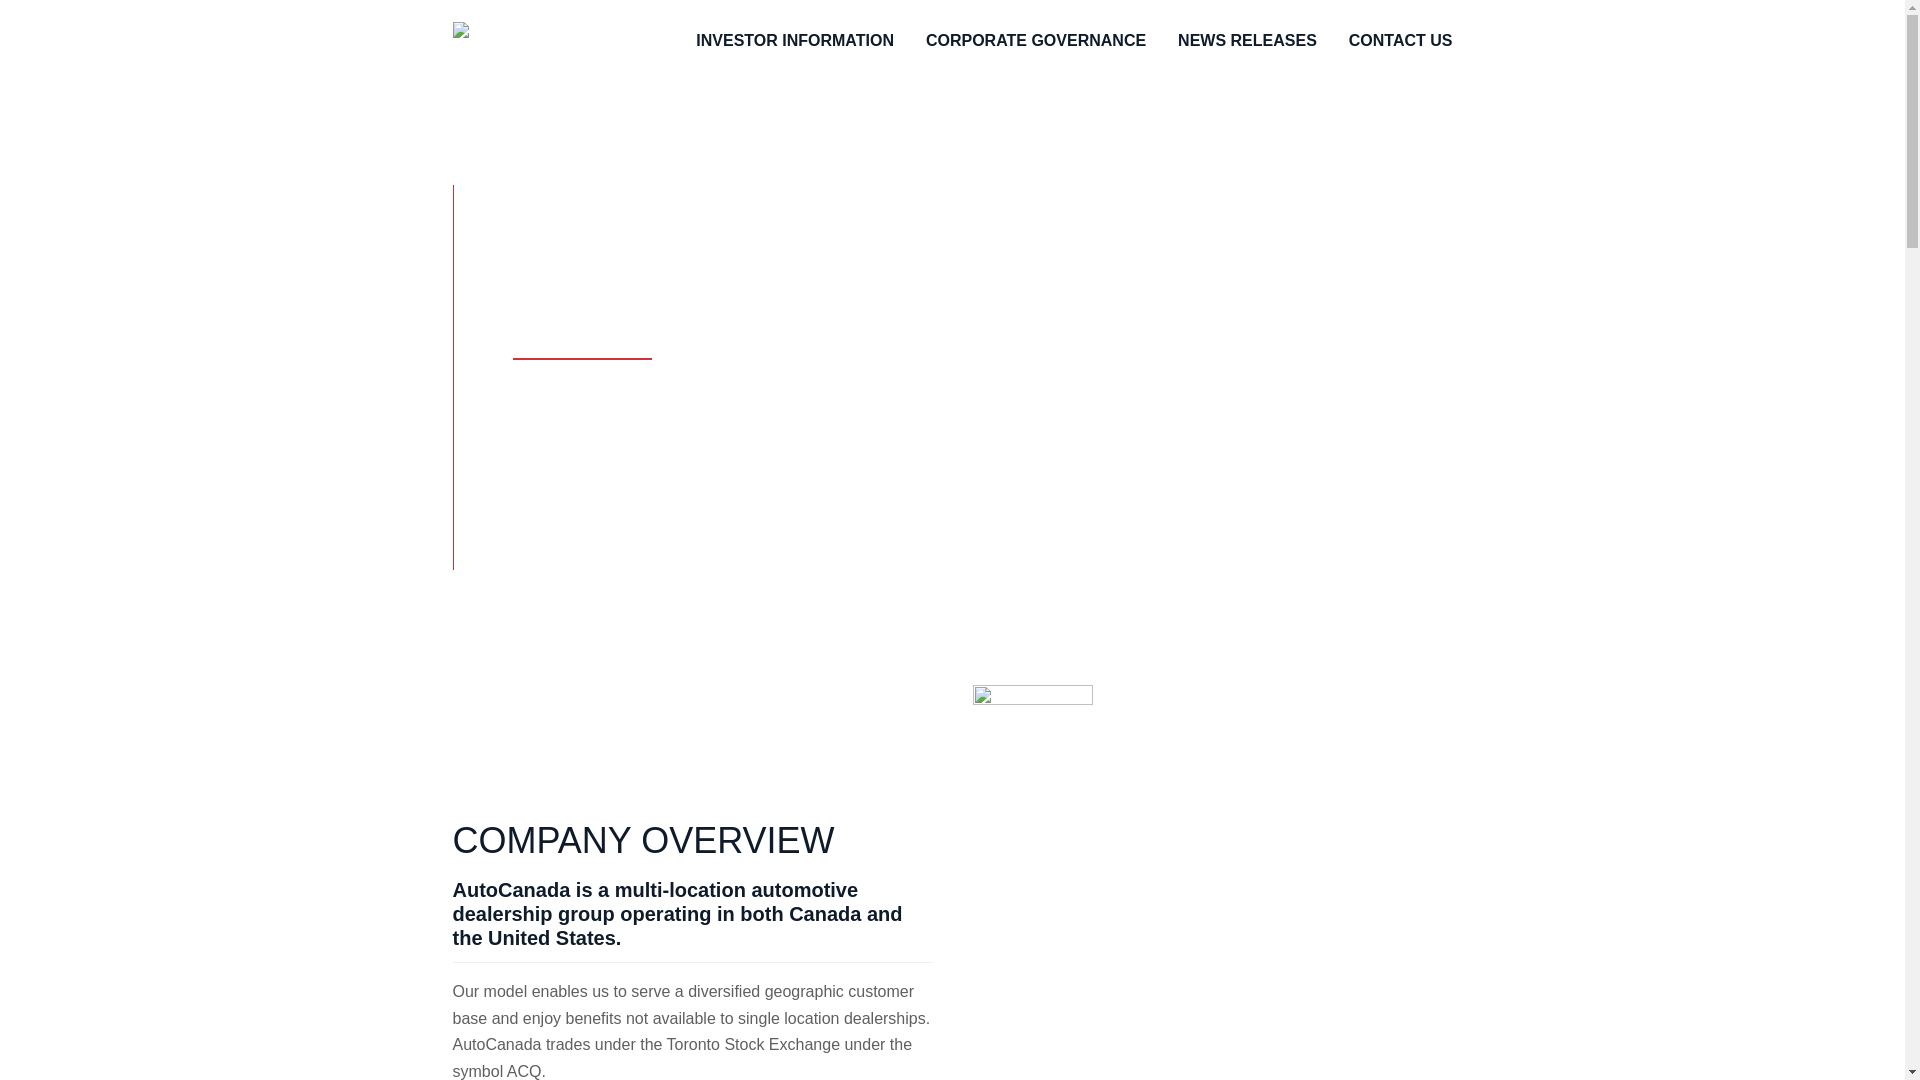  What do you see at coordinates (616, 440) in the screenshot?
I see `Investor Documents & Filings` at bounding box center [616, 440].